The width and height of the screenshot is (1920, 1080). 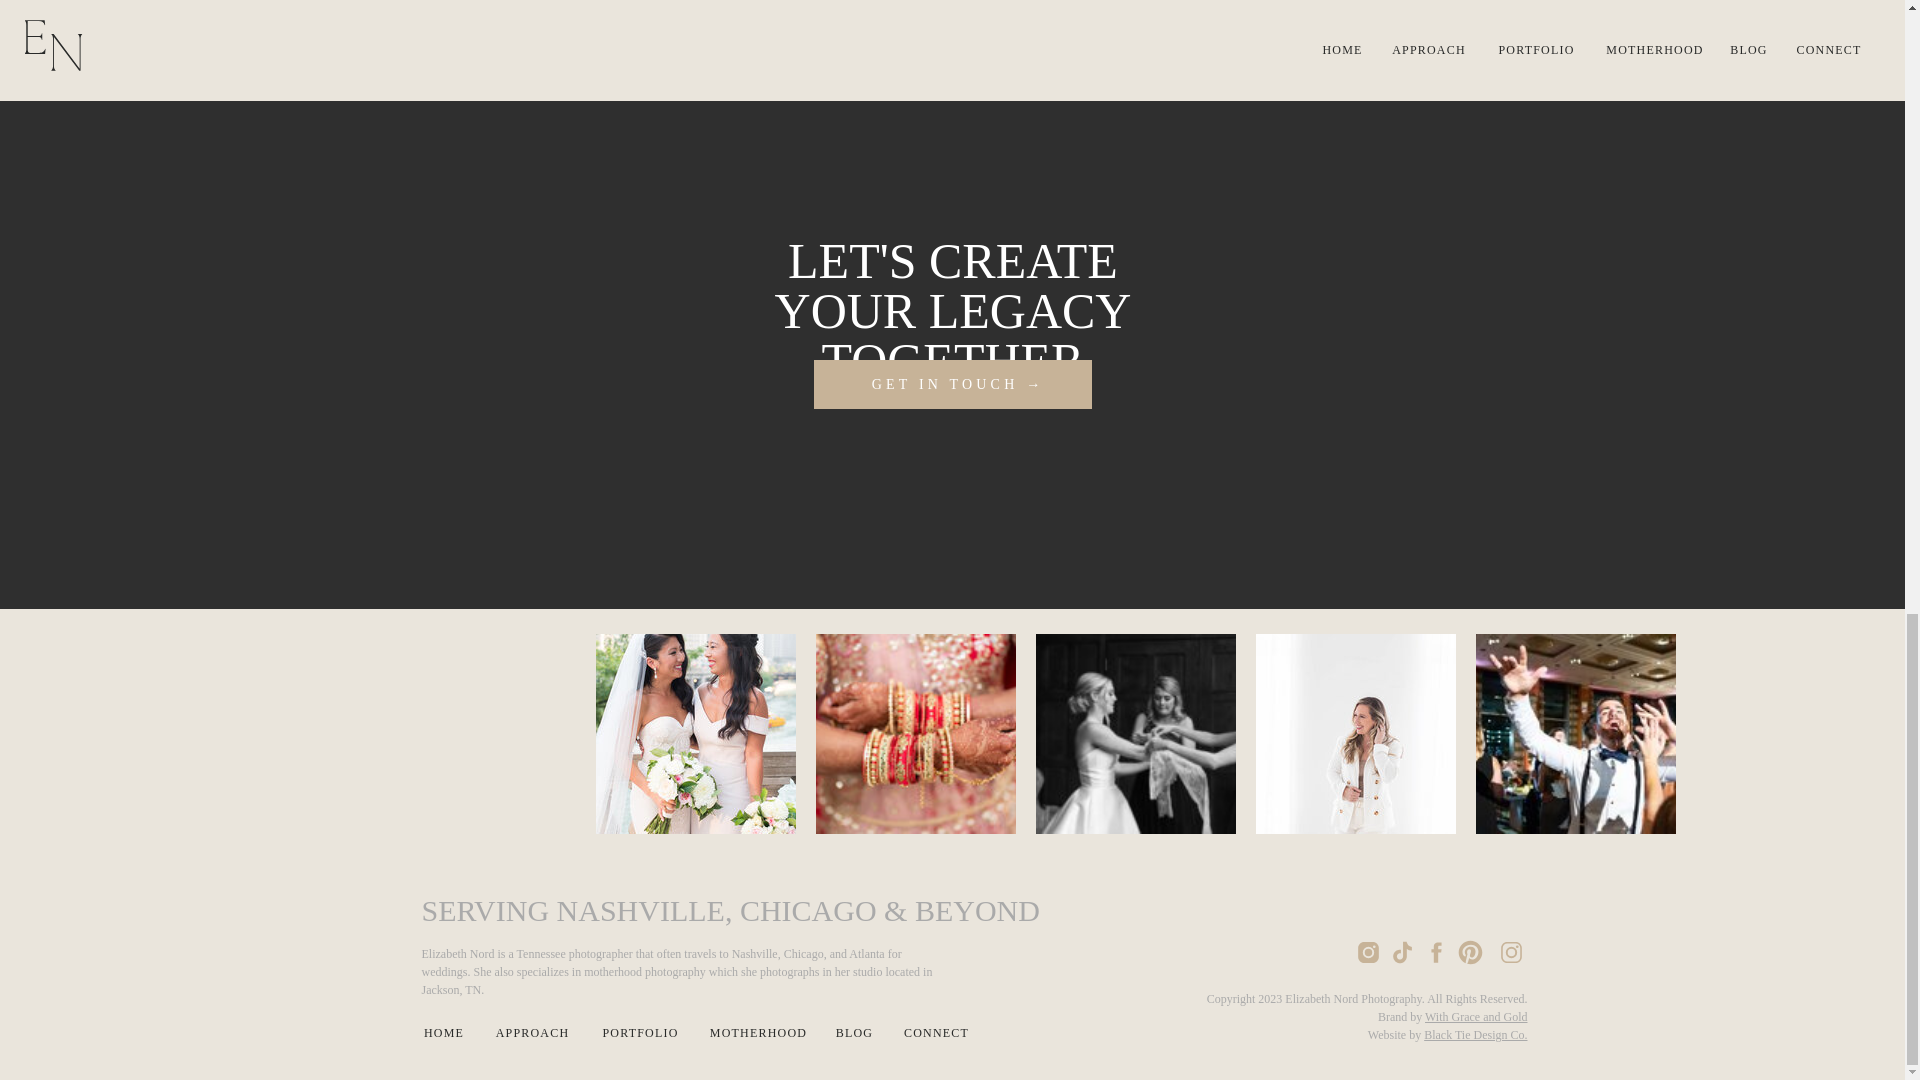 What do you see at coordinates (936, 1033) in the screenshot?
I see `CONNECT` at bounding box center [936, 1033].